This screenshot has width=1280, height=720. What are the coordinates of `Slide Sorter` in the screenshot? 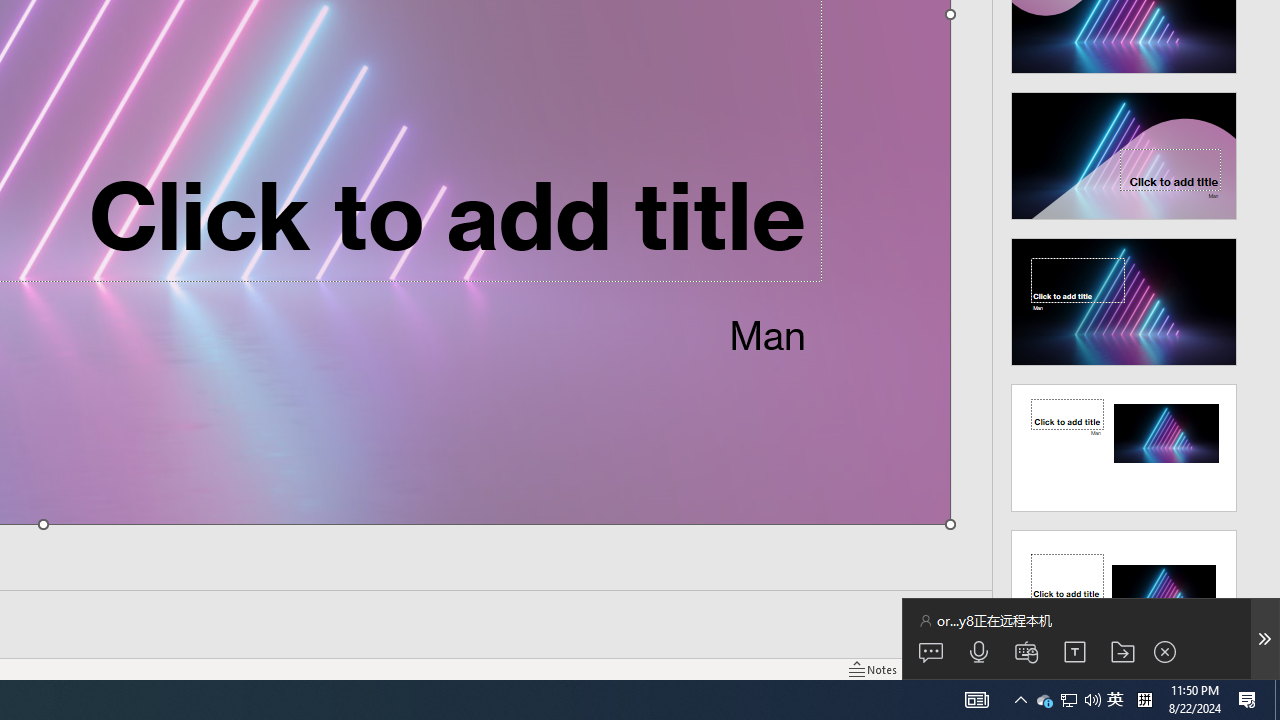 It's located at (976, 668).